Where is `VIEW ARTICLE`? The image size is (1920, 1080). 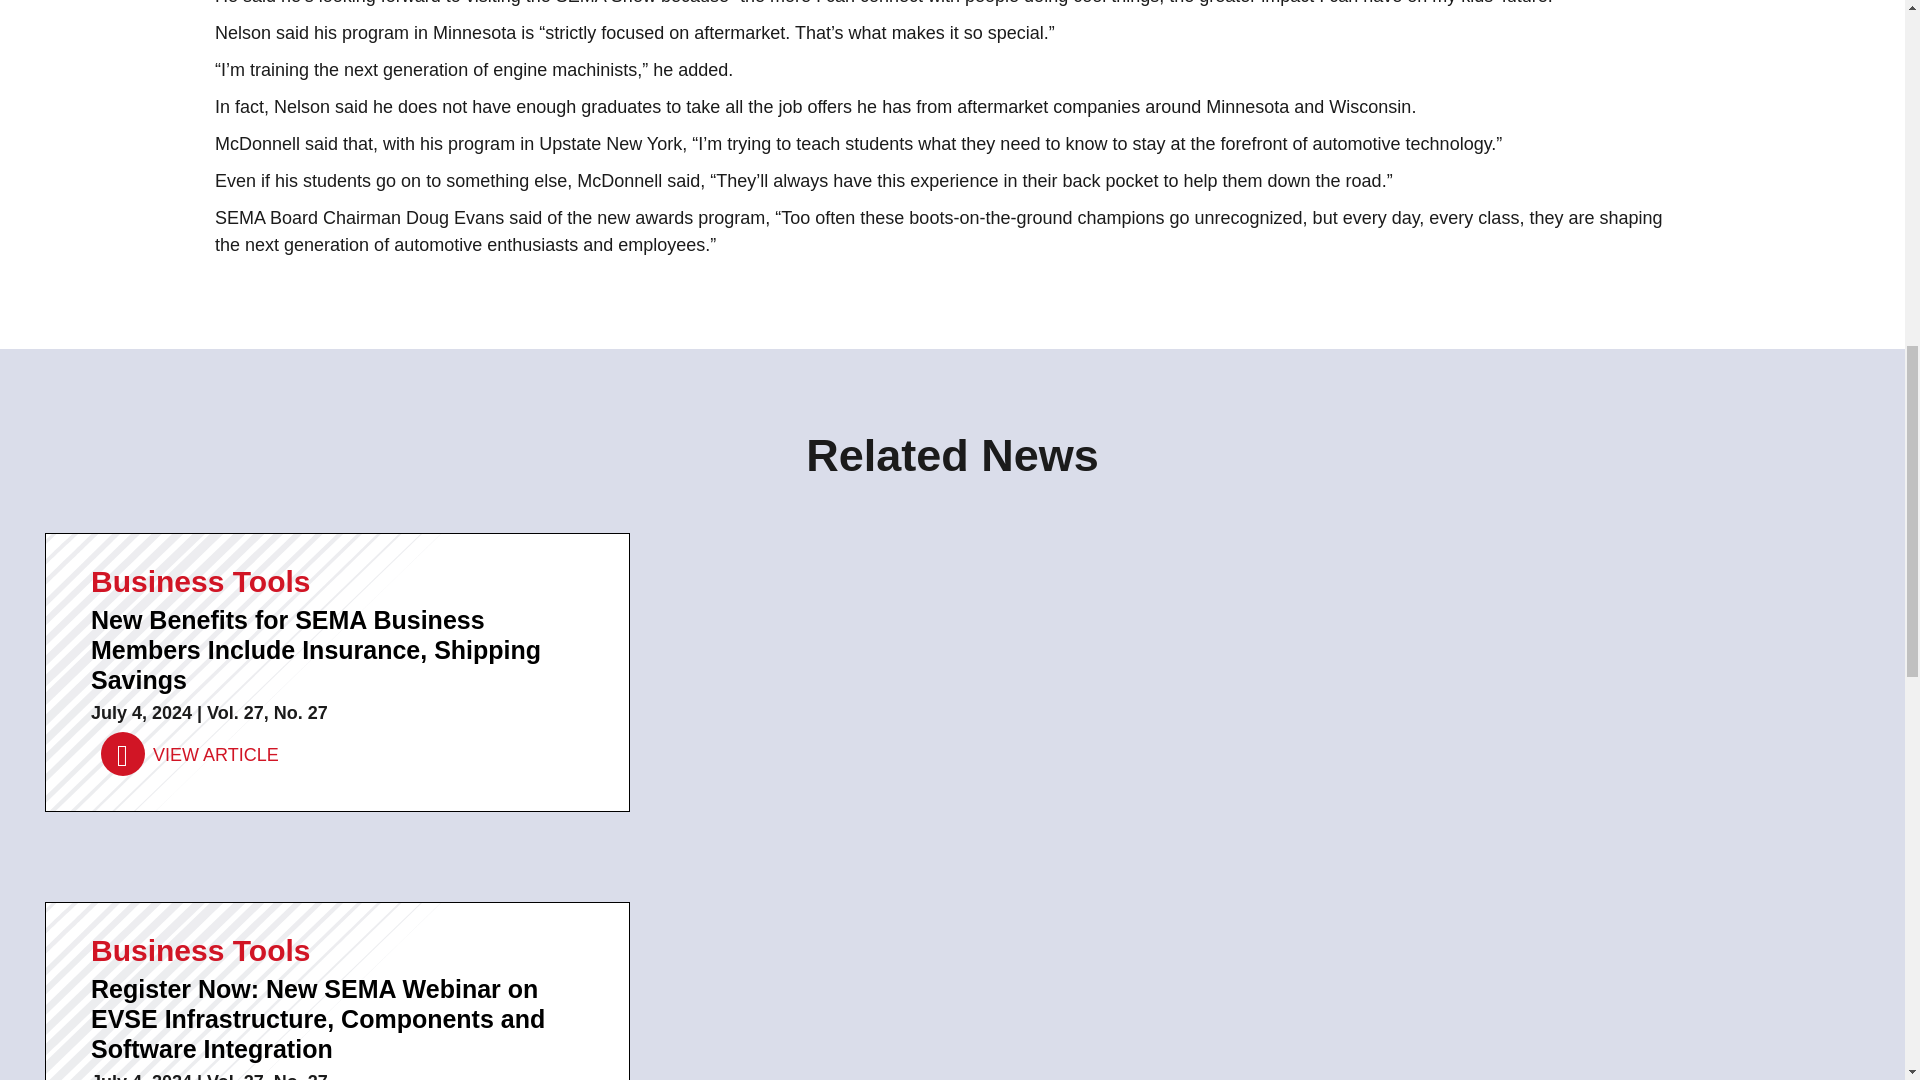
VIEW ARTICLE is located at coordinates (190, 755).